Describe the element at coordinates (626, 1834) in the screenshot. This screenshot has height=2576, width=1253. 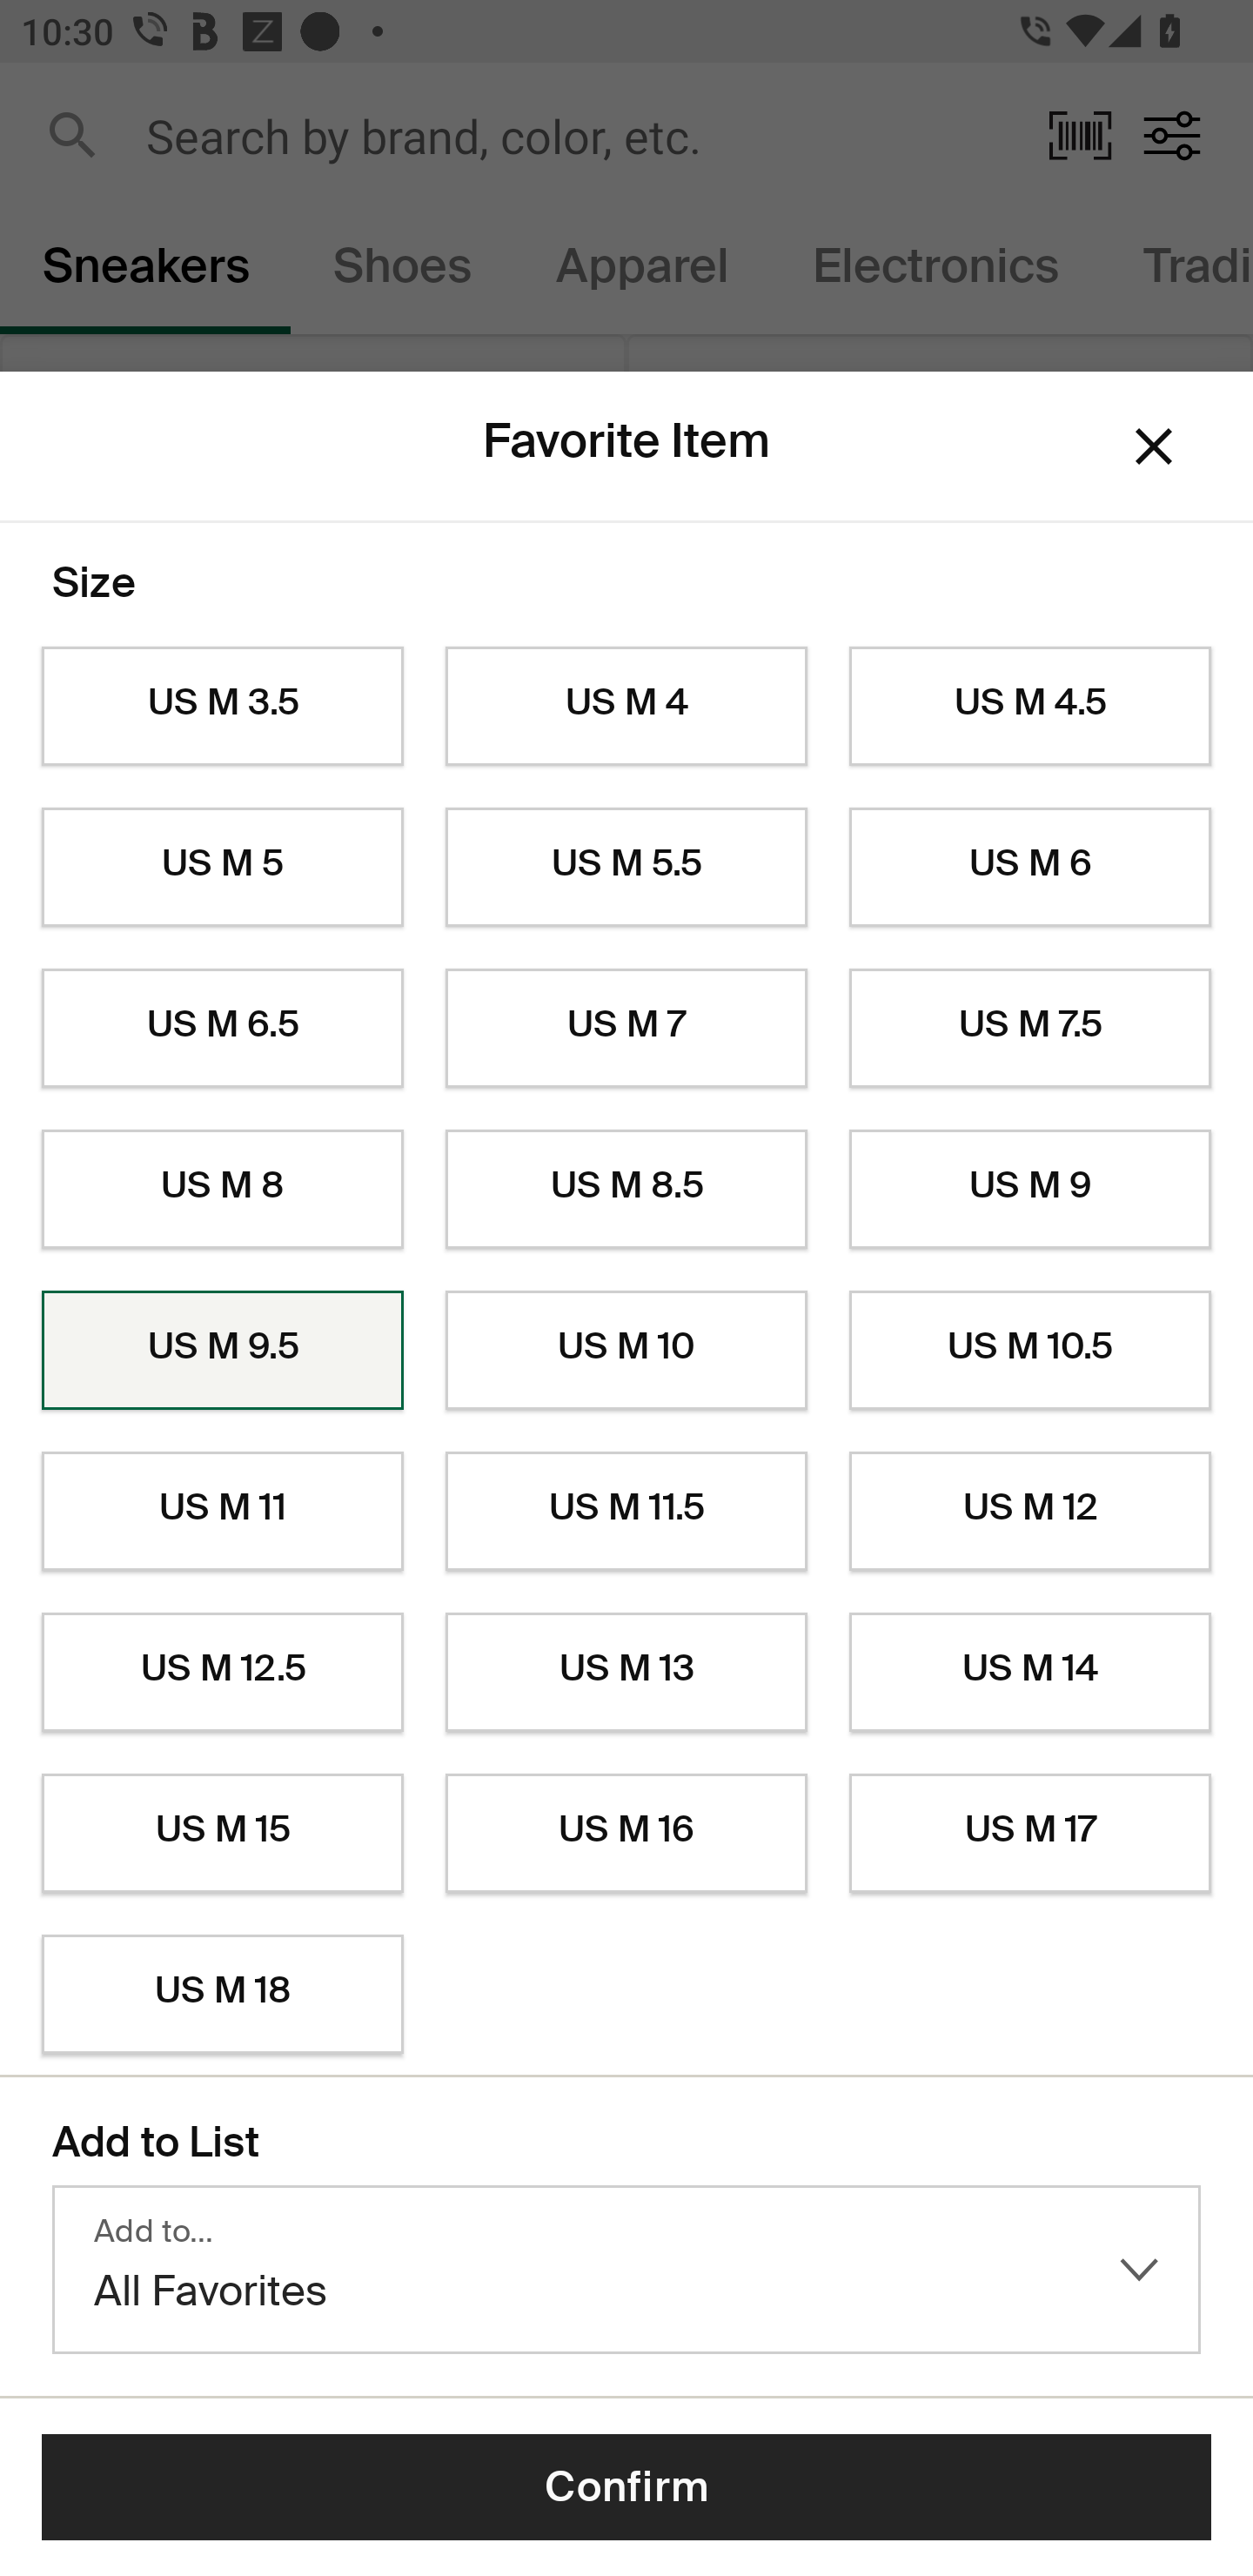
I see `US M 16` at that location.